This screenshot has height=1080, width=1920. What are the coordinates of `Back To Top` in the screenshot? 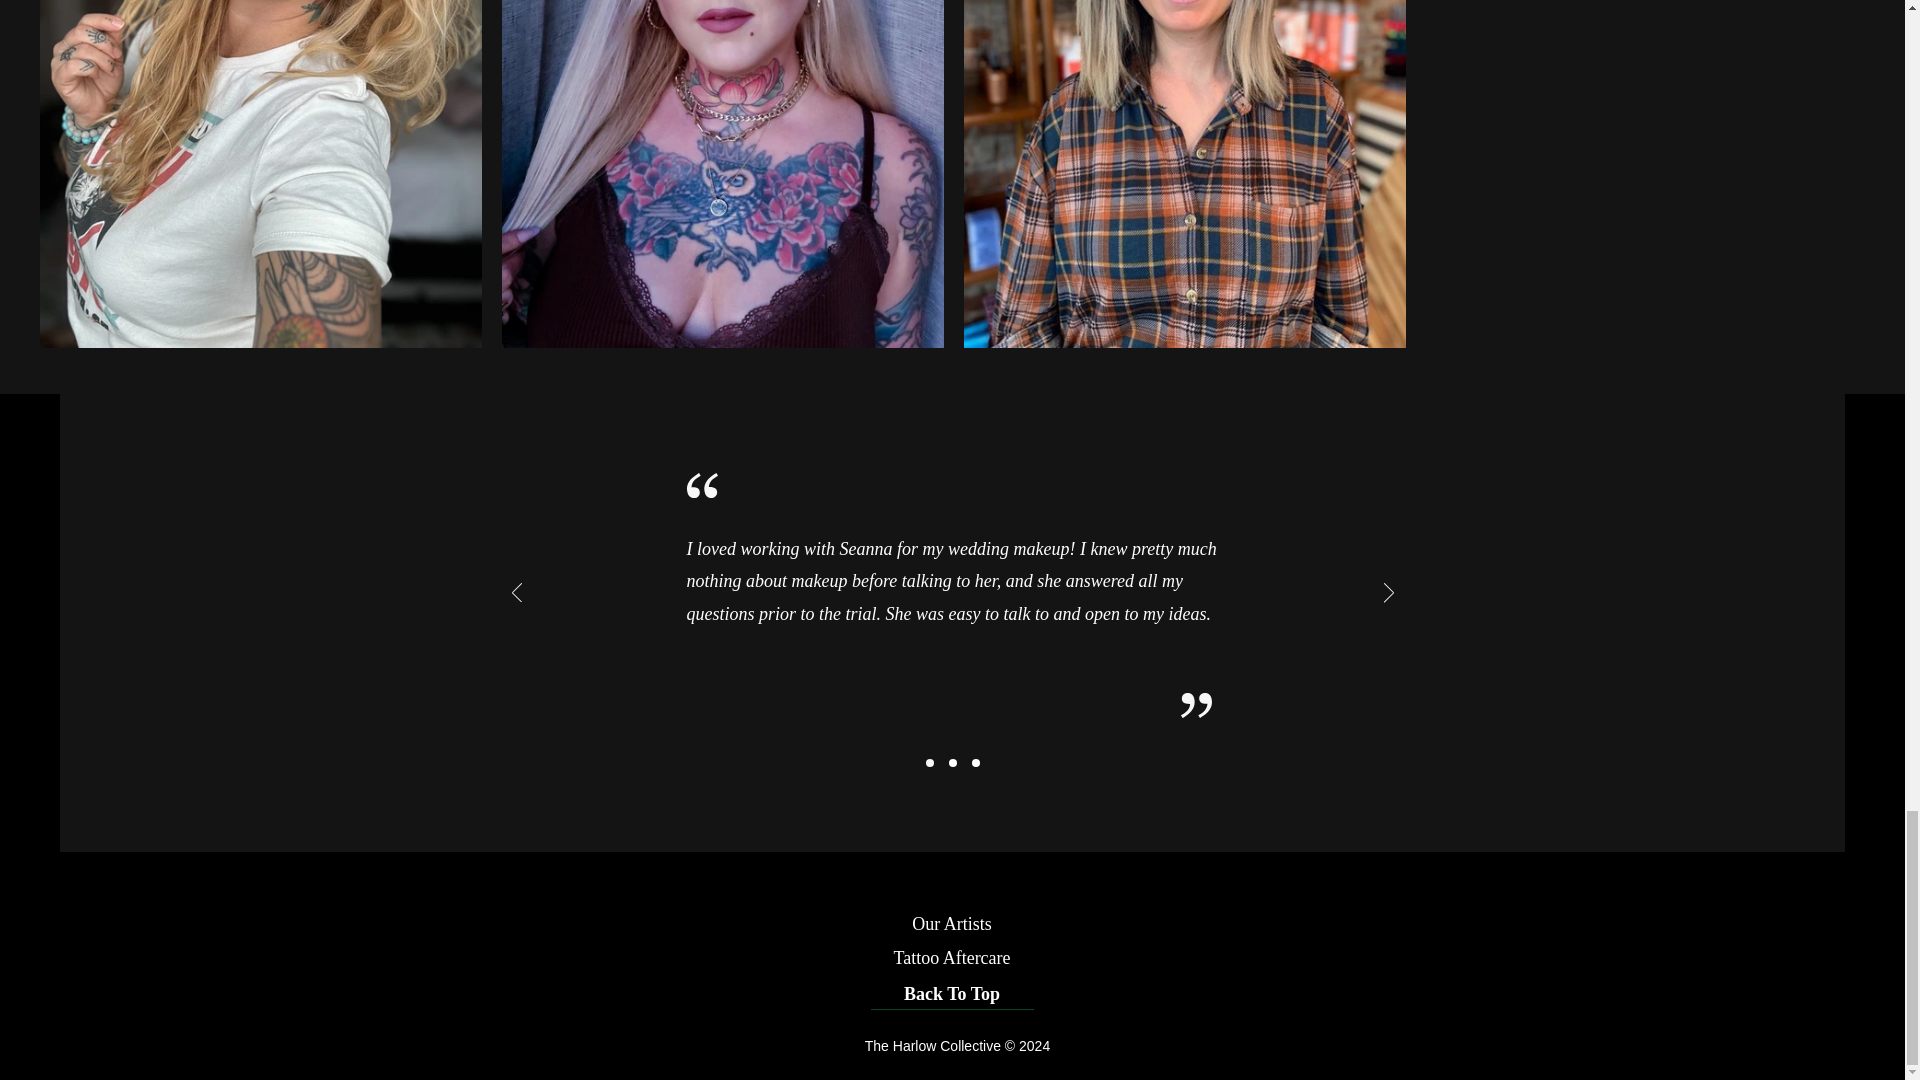 It's located at (950, 994).